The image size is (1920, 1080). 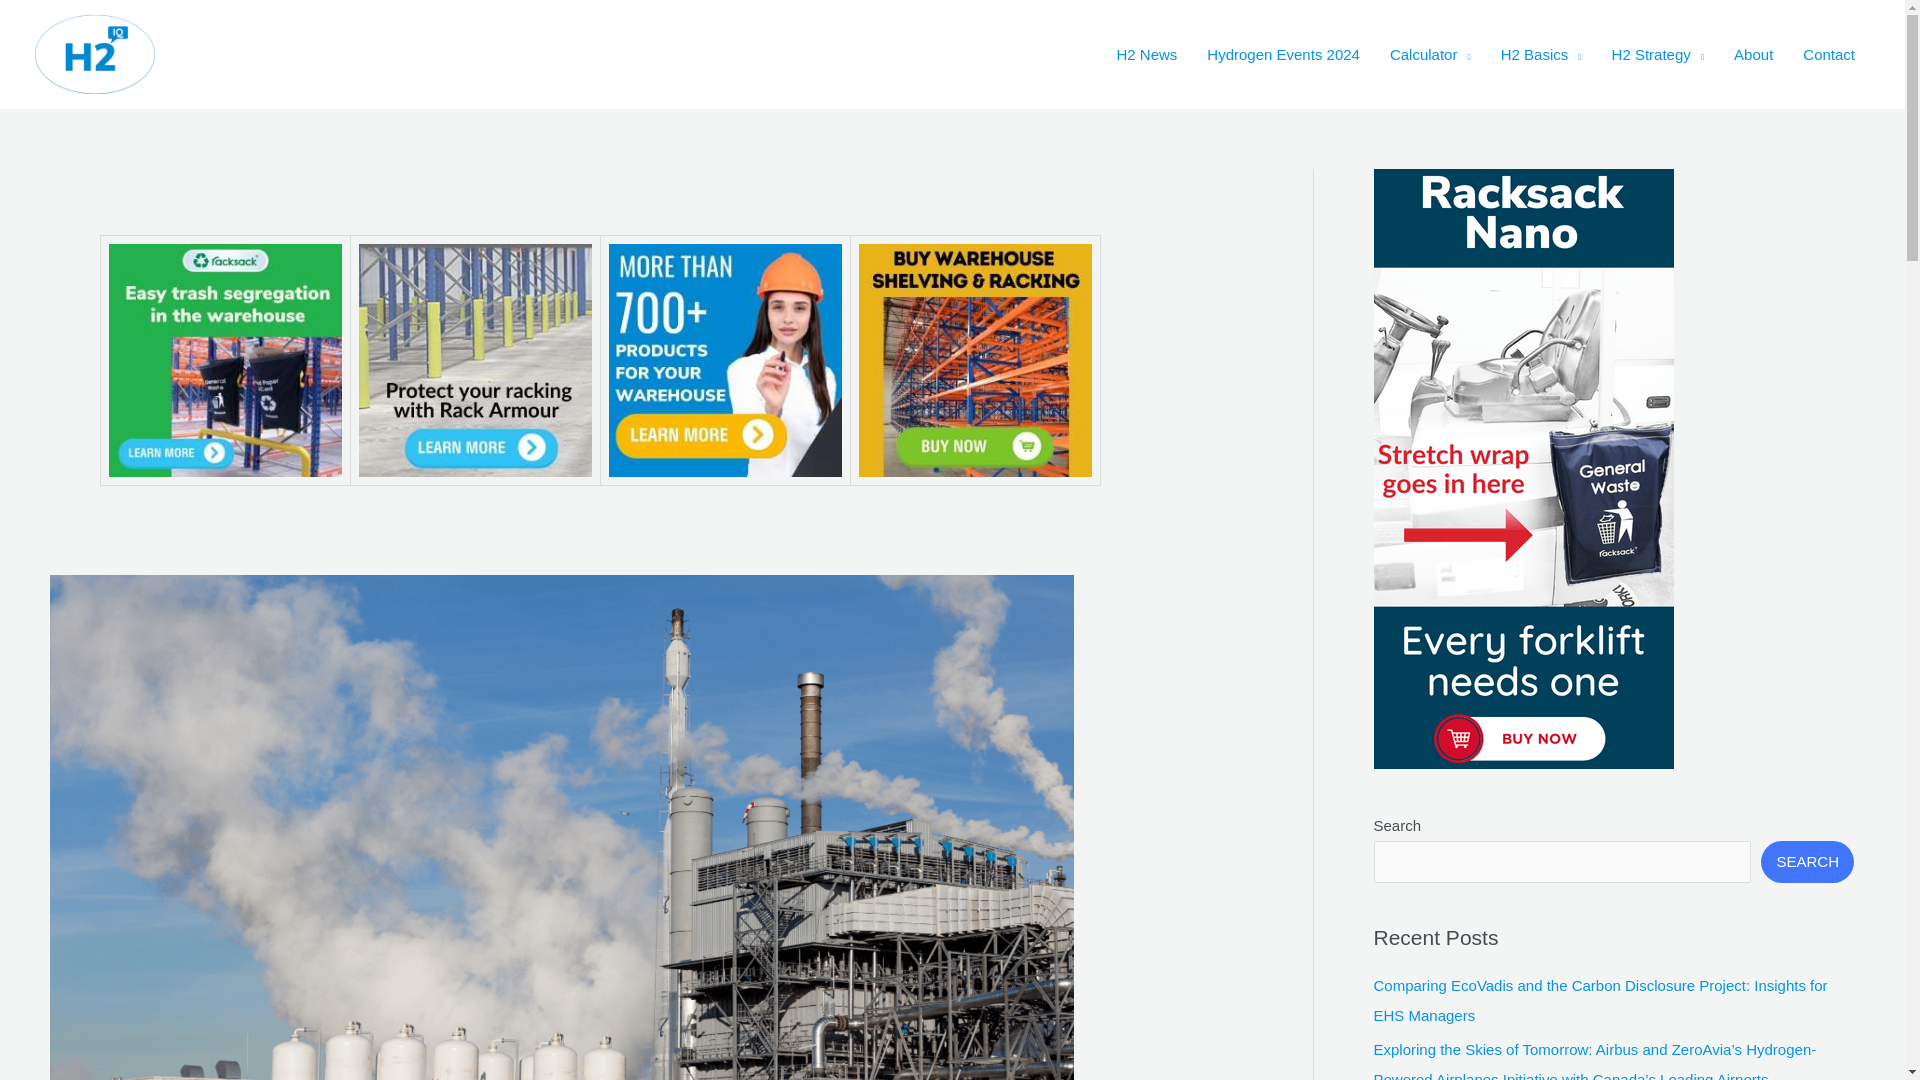 I want to click on Contact, so click(x=1828, y=54).